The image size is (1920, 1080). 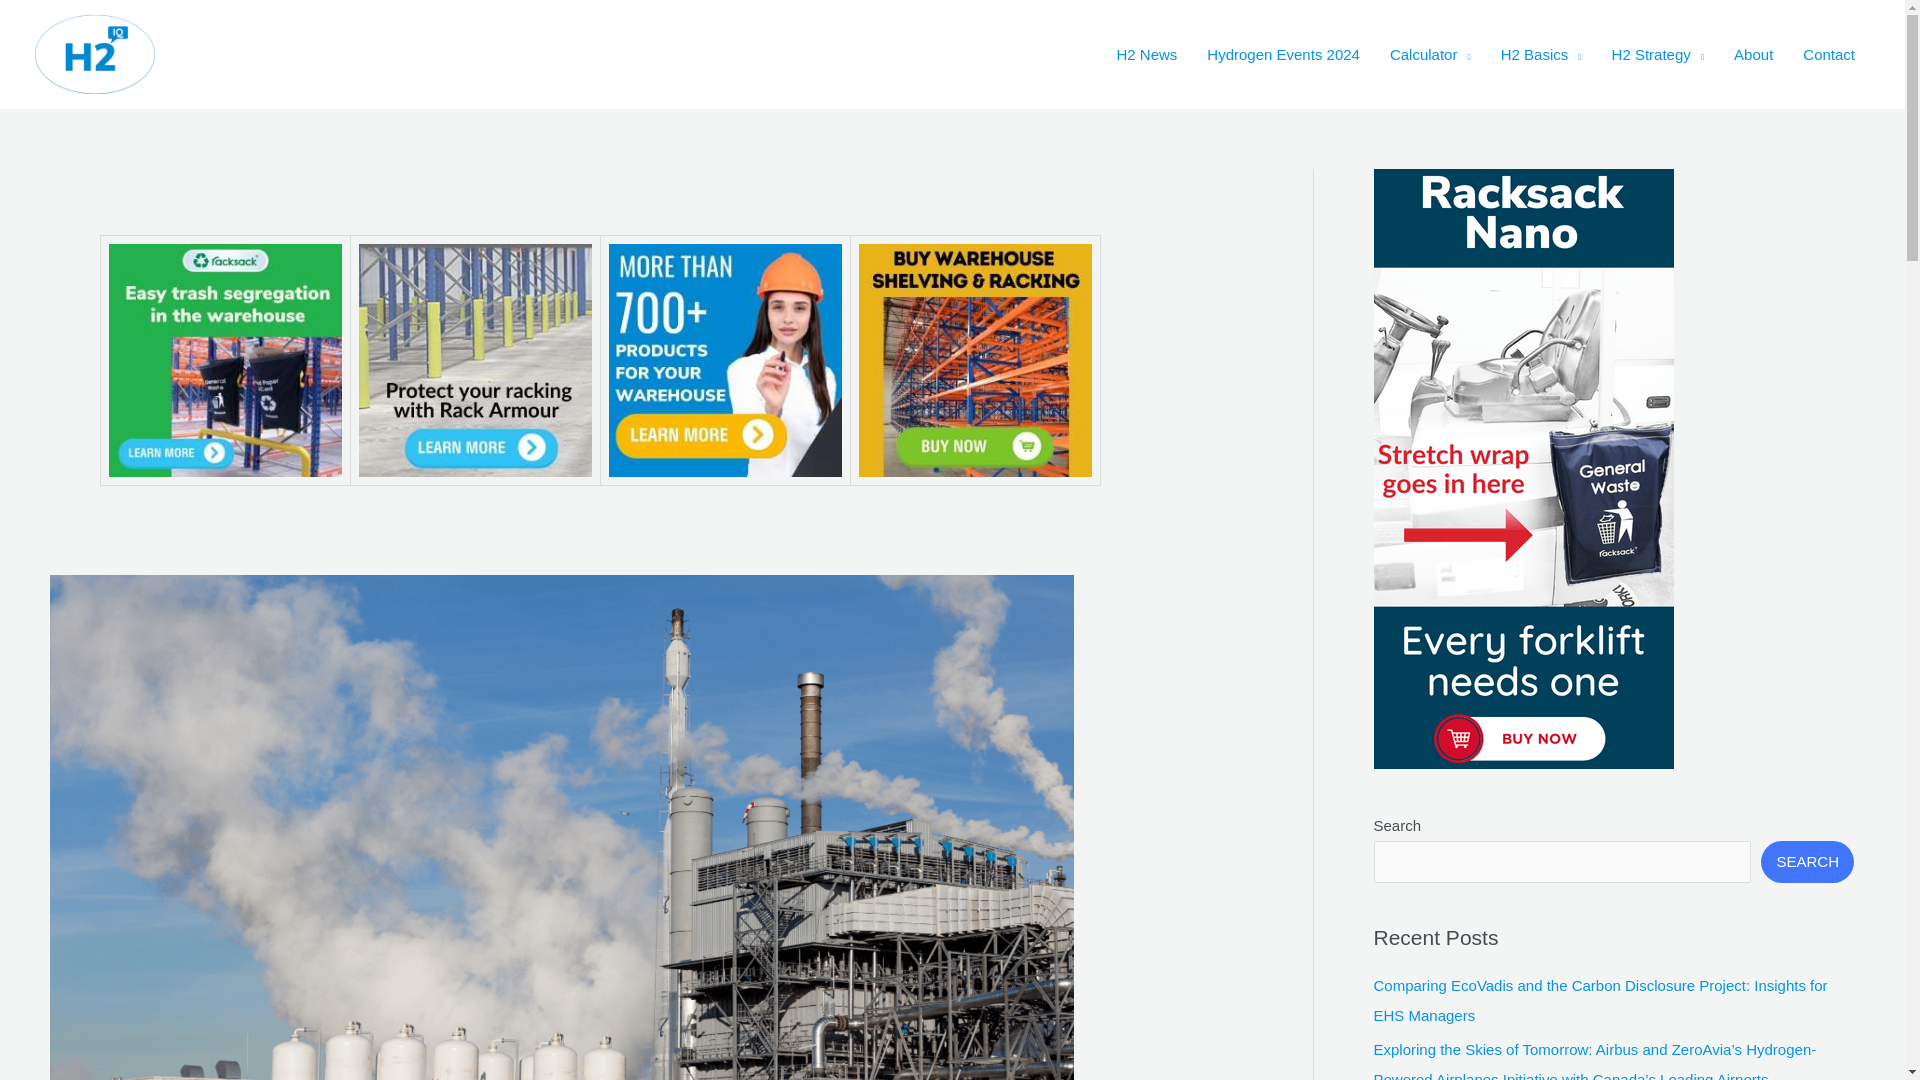 I want to click on Contact, so click(x=1828, y=54).